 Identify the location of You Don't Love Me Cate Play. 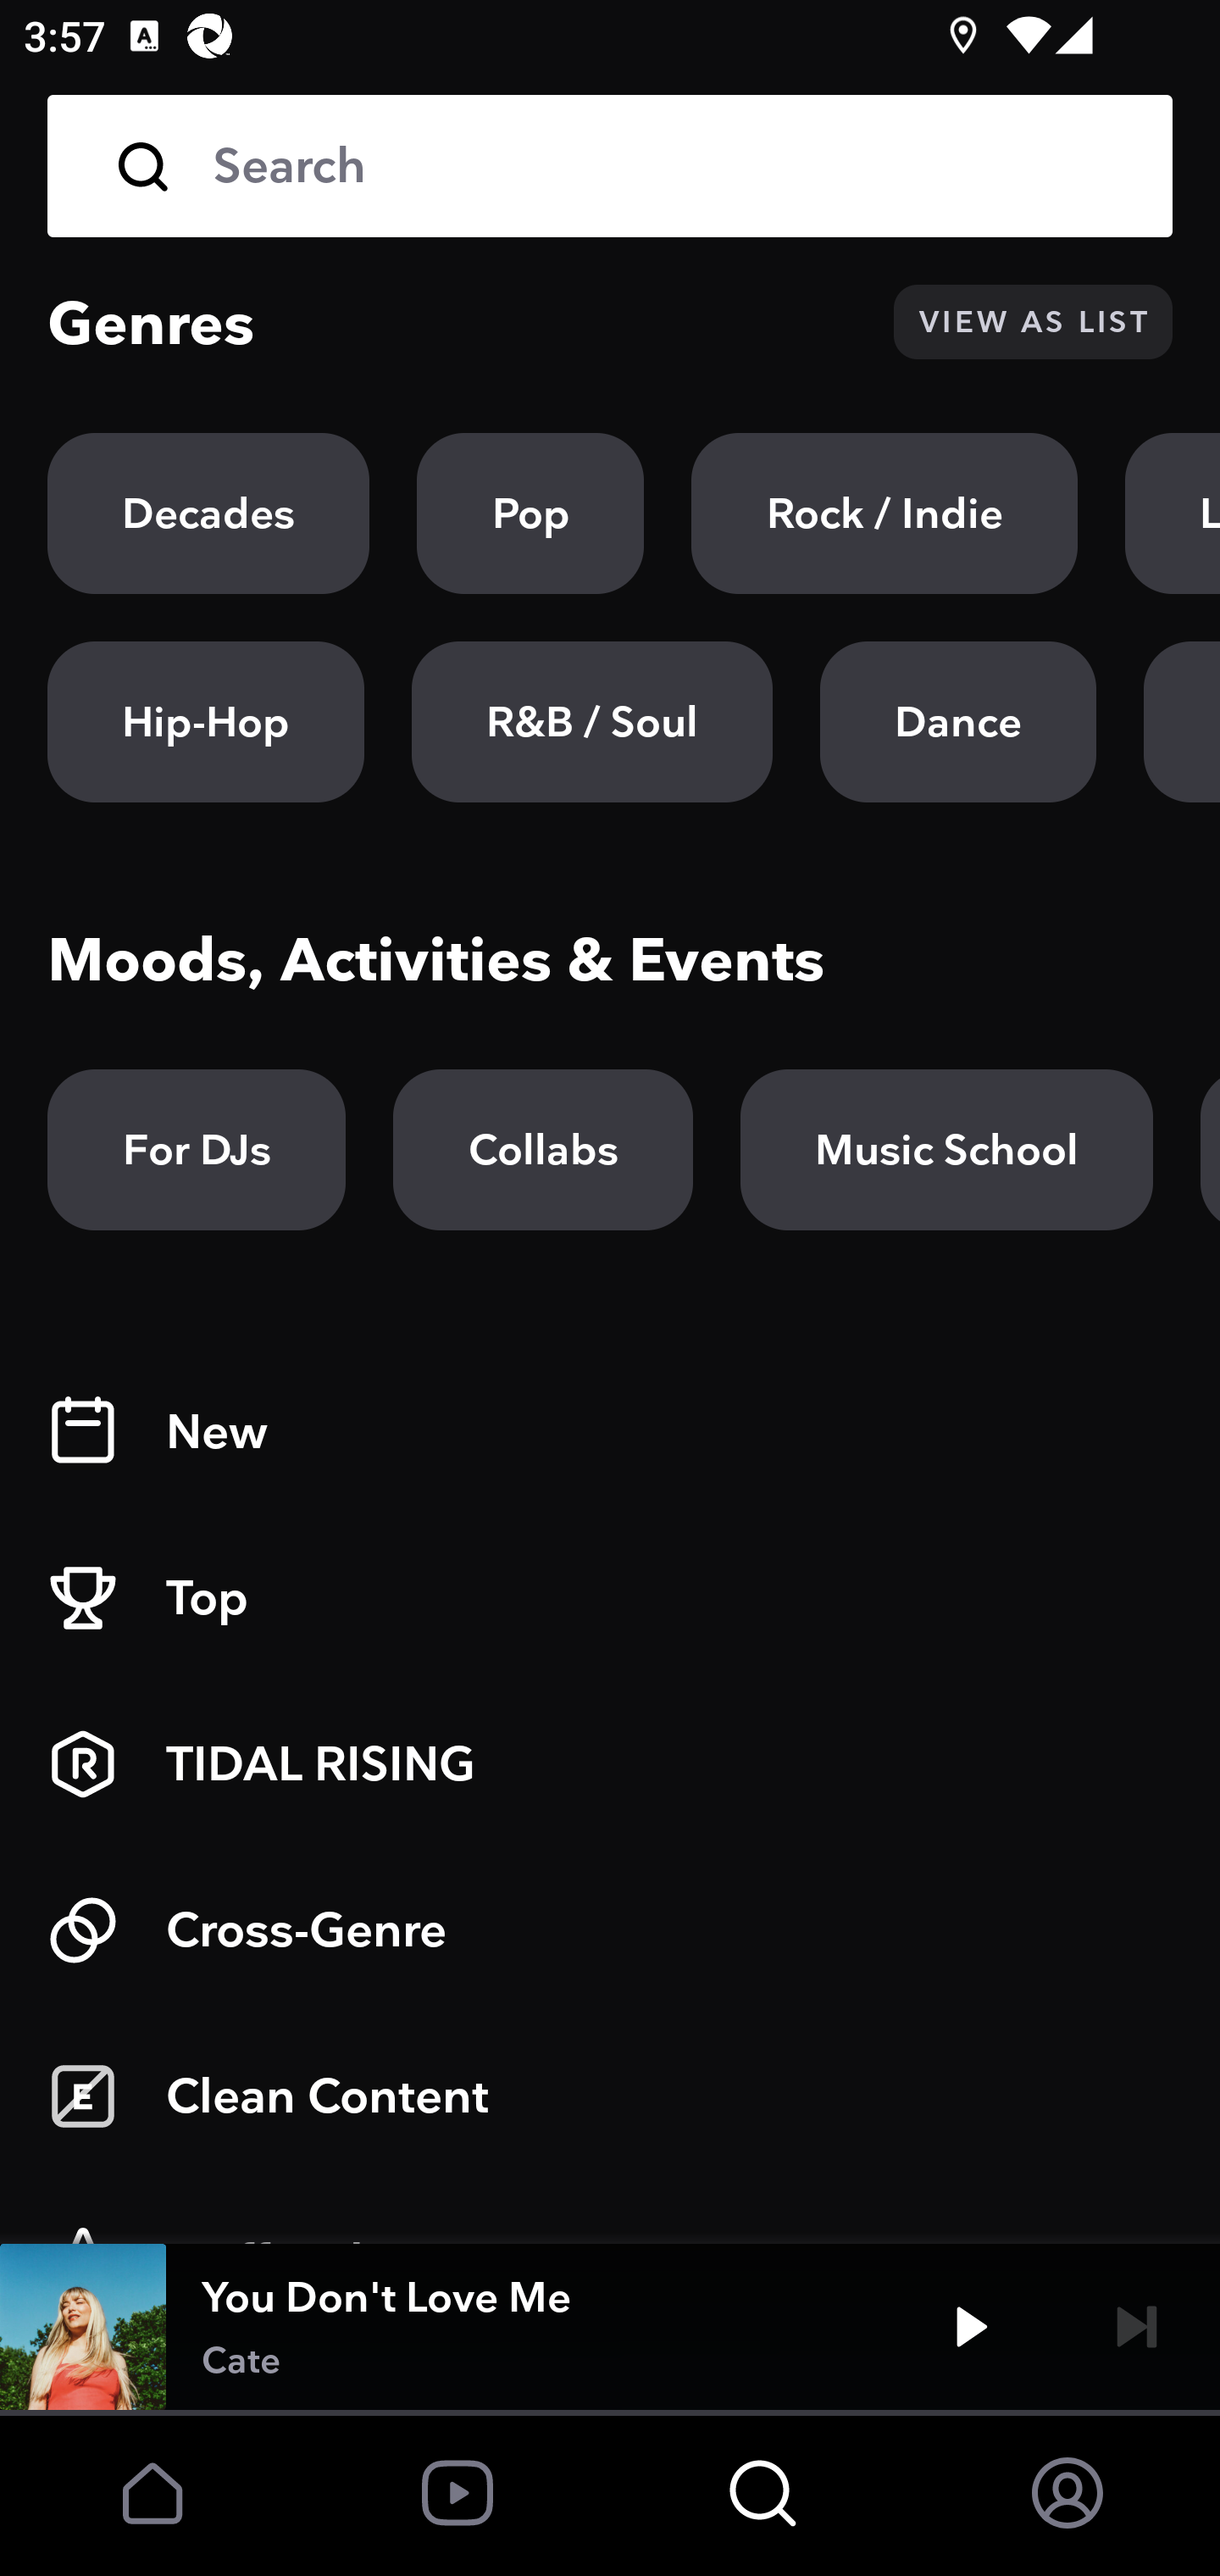
(610, 2327).